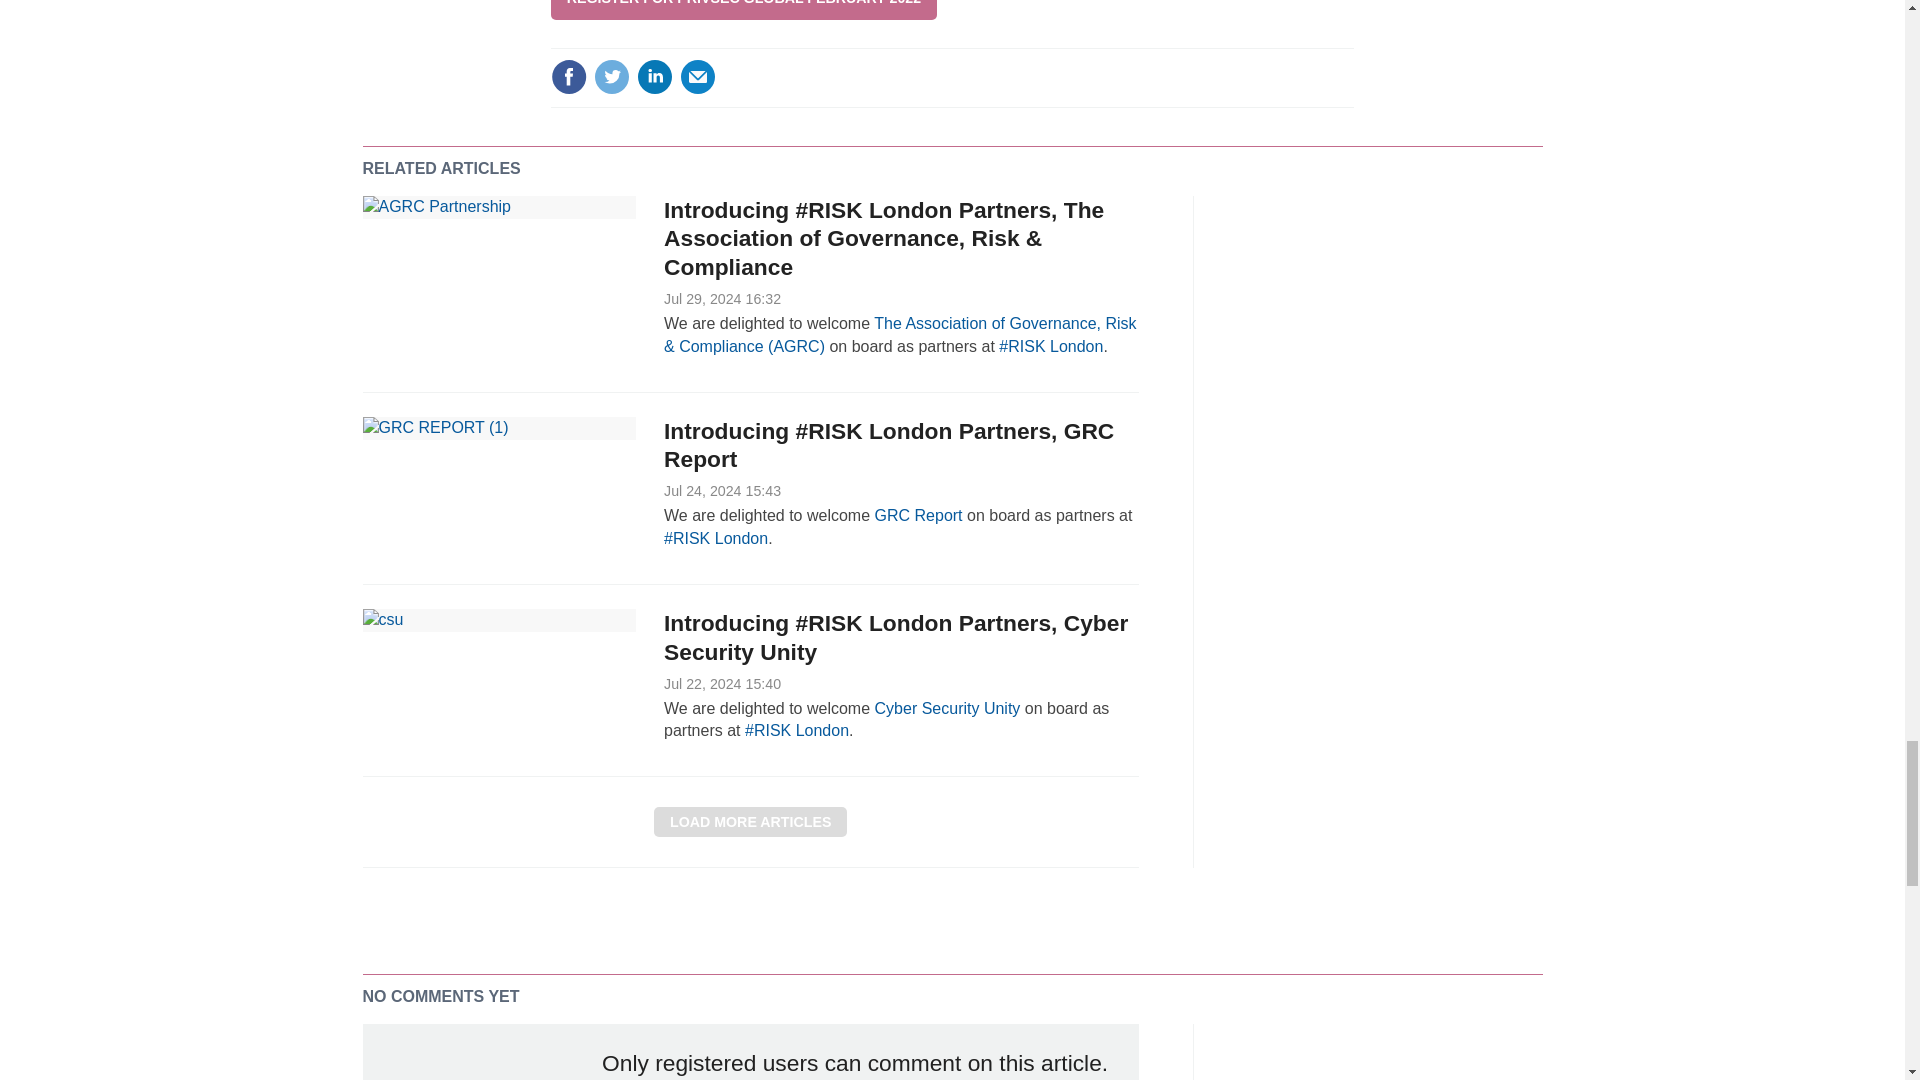  What do you see at coordinates (611, 77) in the screenshot?
I see `Share this on Twitter` at bounding box center [611, 77].